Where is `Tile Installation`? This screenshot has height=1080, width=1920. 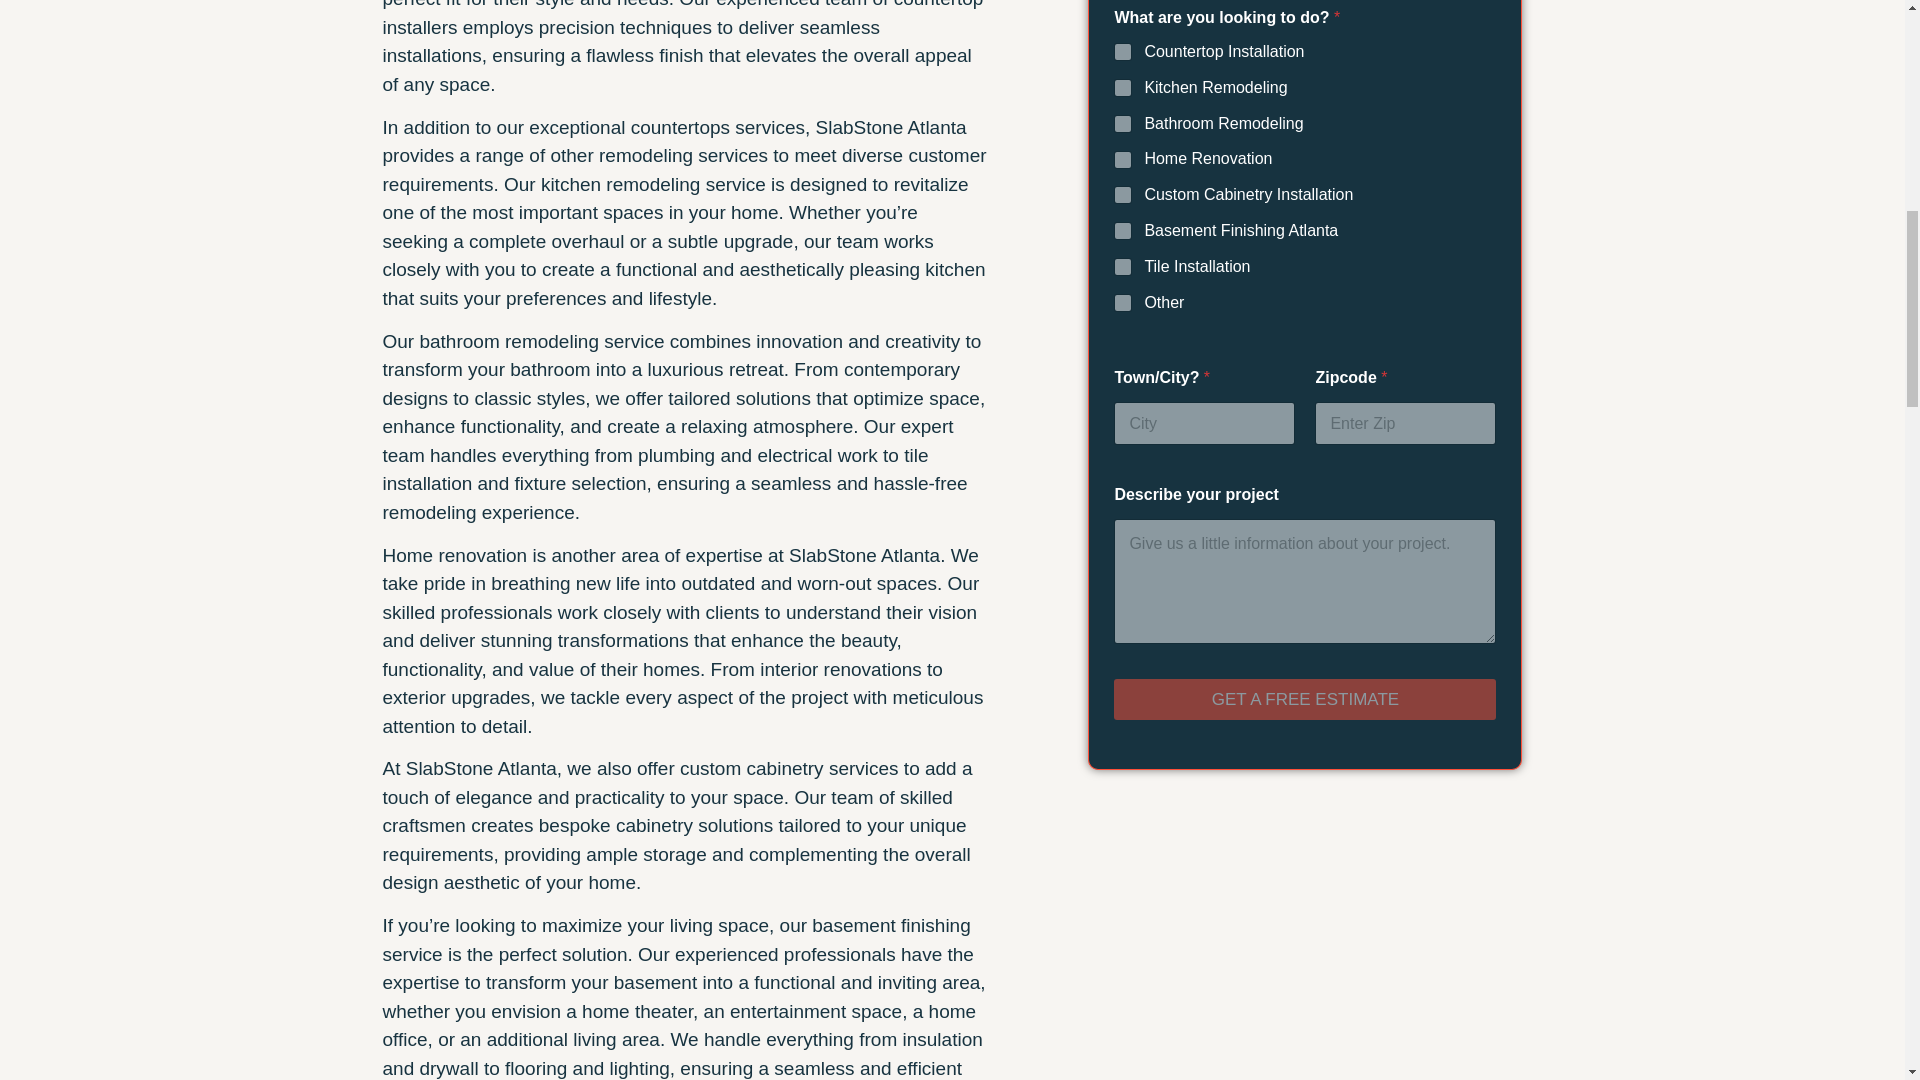
Tile Installation is located at coordinates (1124, 268).